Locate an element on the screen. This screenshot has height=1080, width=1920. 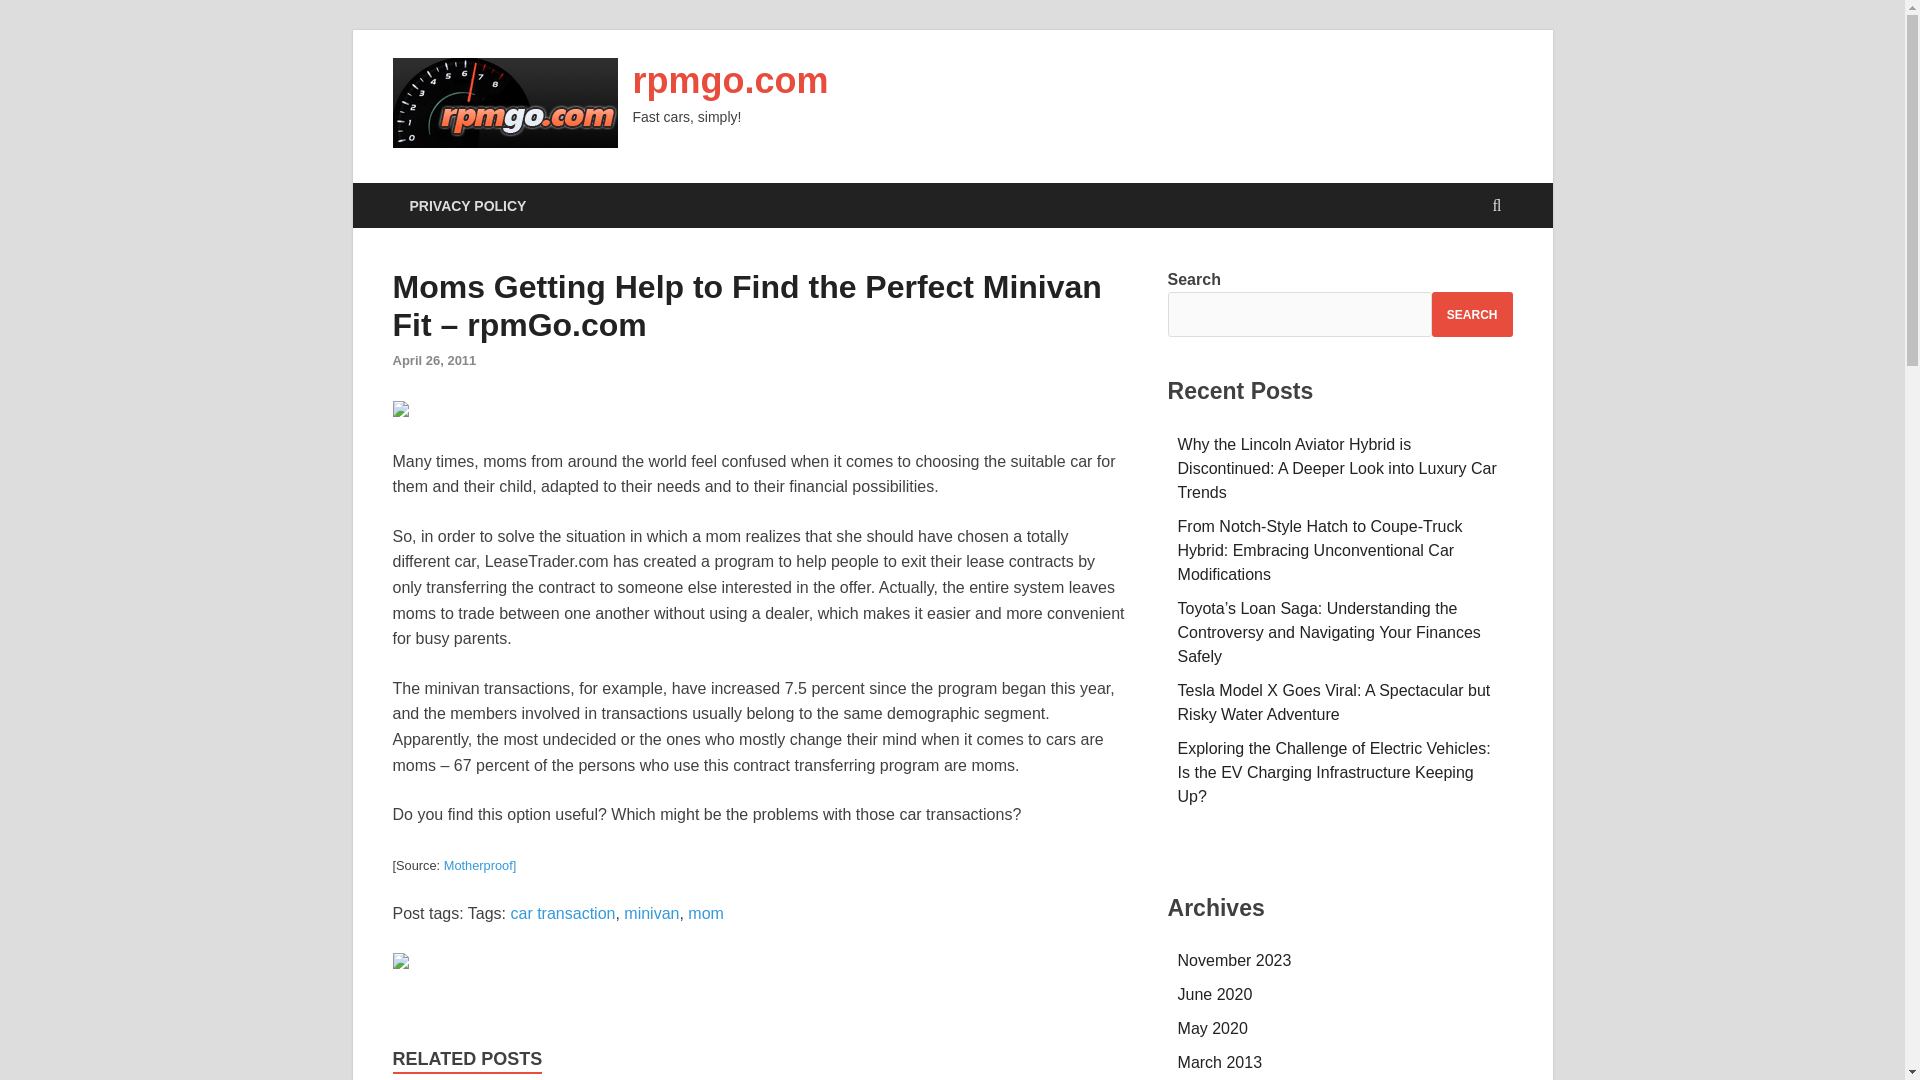
March 2013 is located at coordinates (1220, 1062).